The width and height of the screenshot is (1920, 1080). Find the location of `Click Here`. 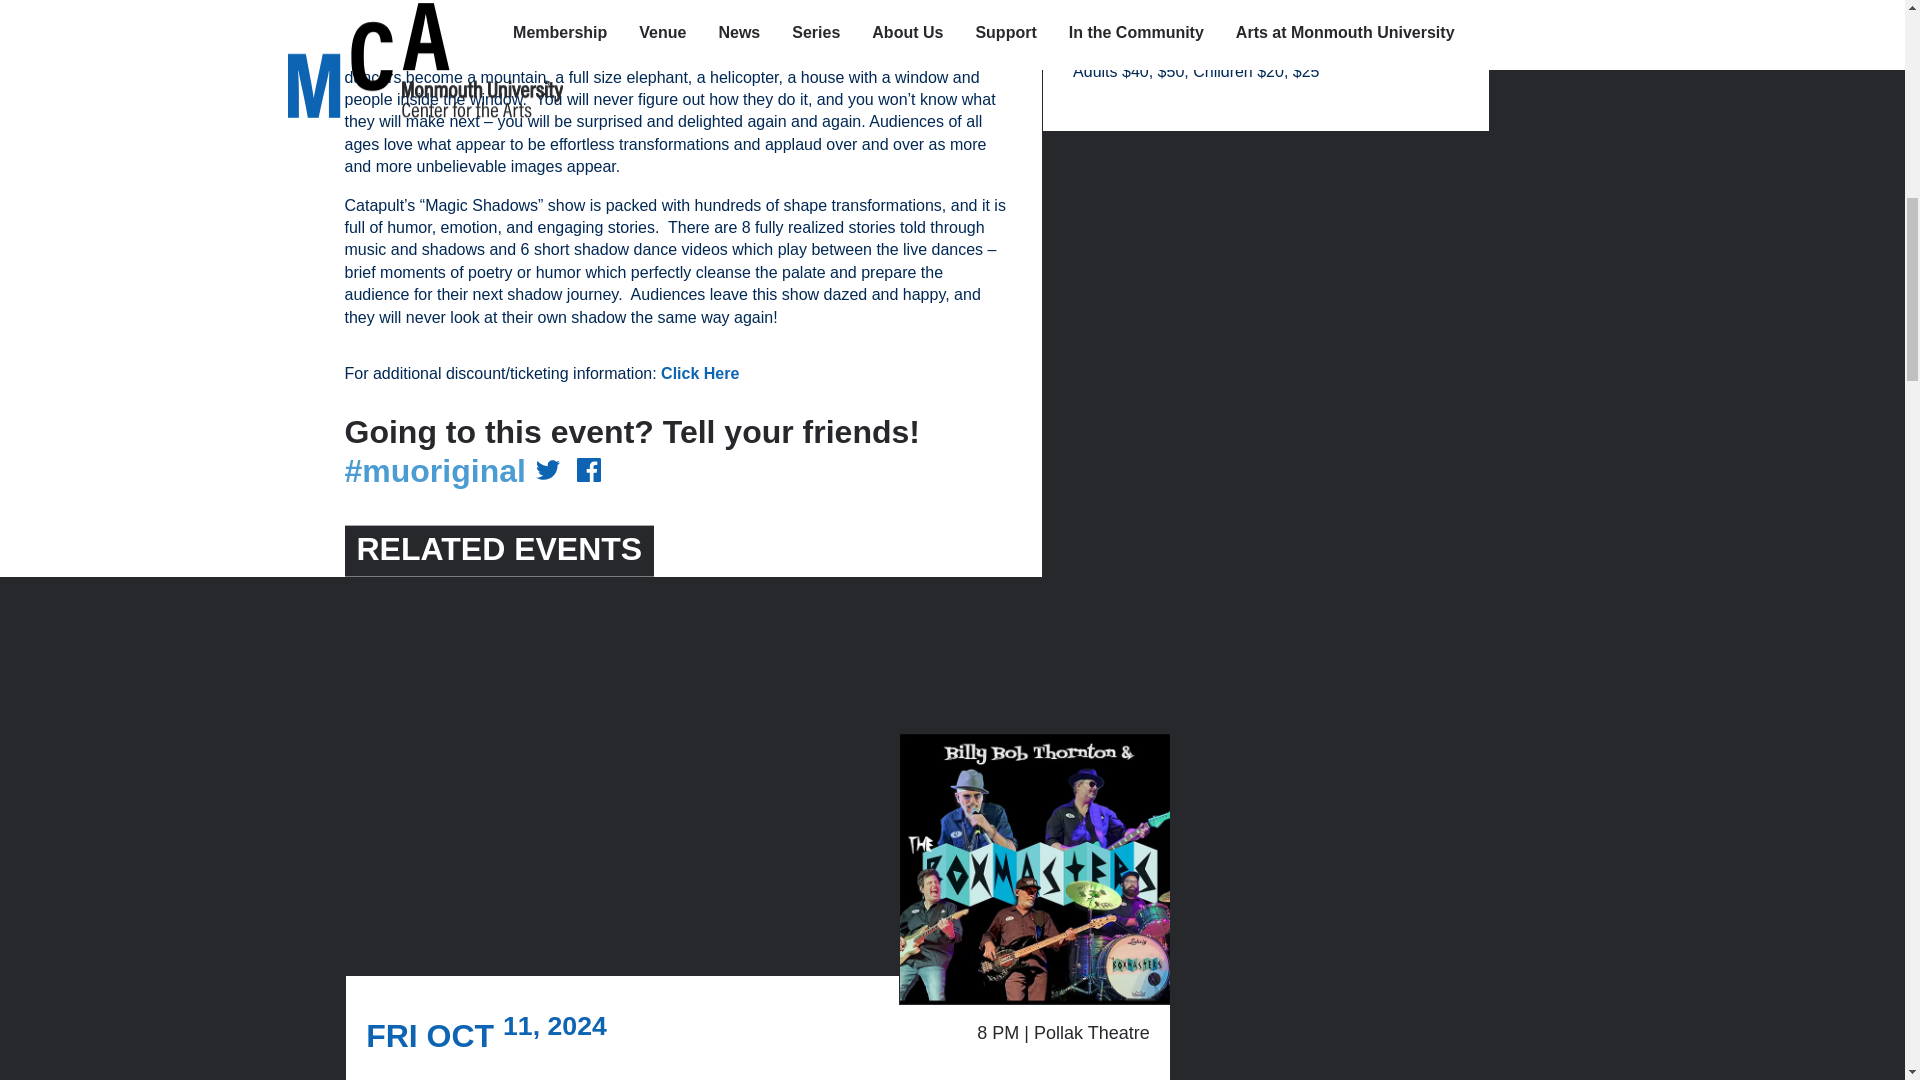

Click Here is located at coordinates (700, 374).